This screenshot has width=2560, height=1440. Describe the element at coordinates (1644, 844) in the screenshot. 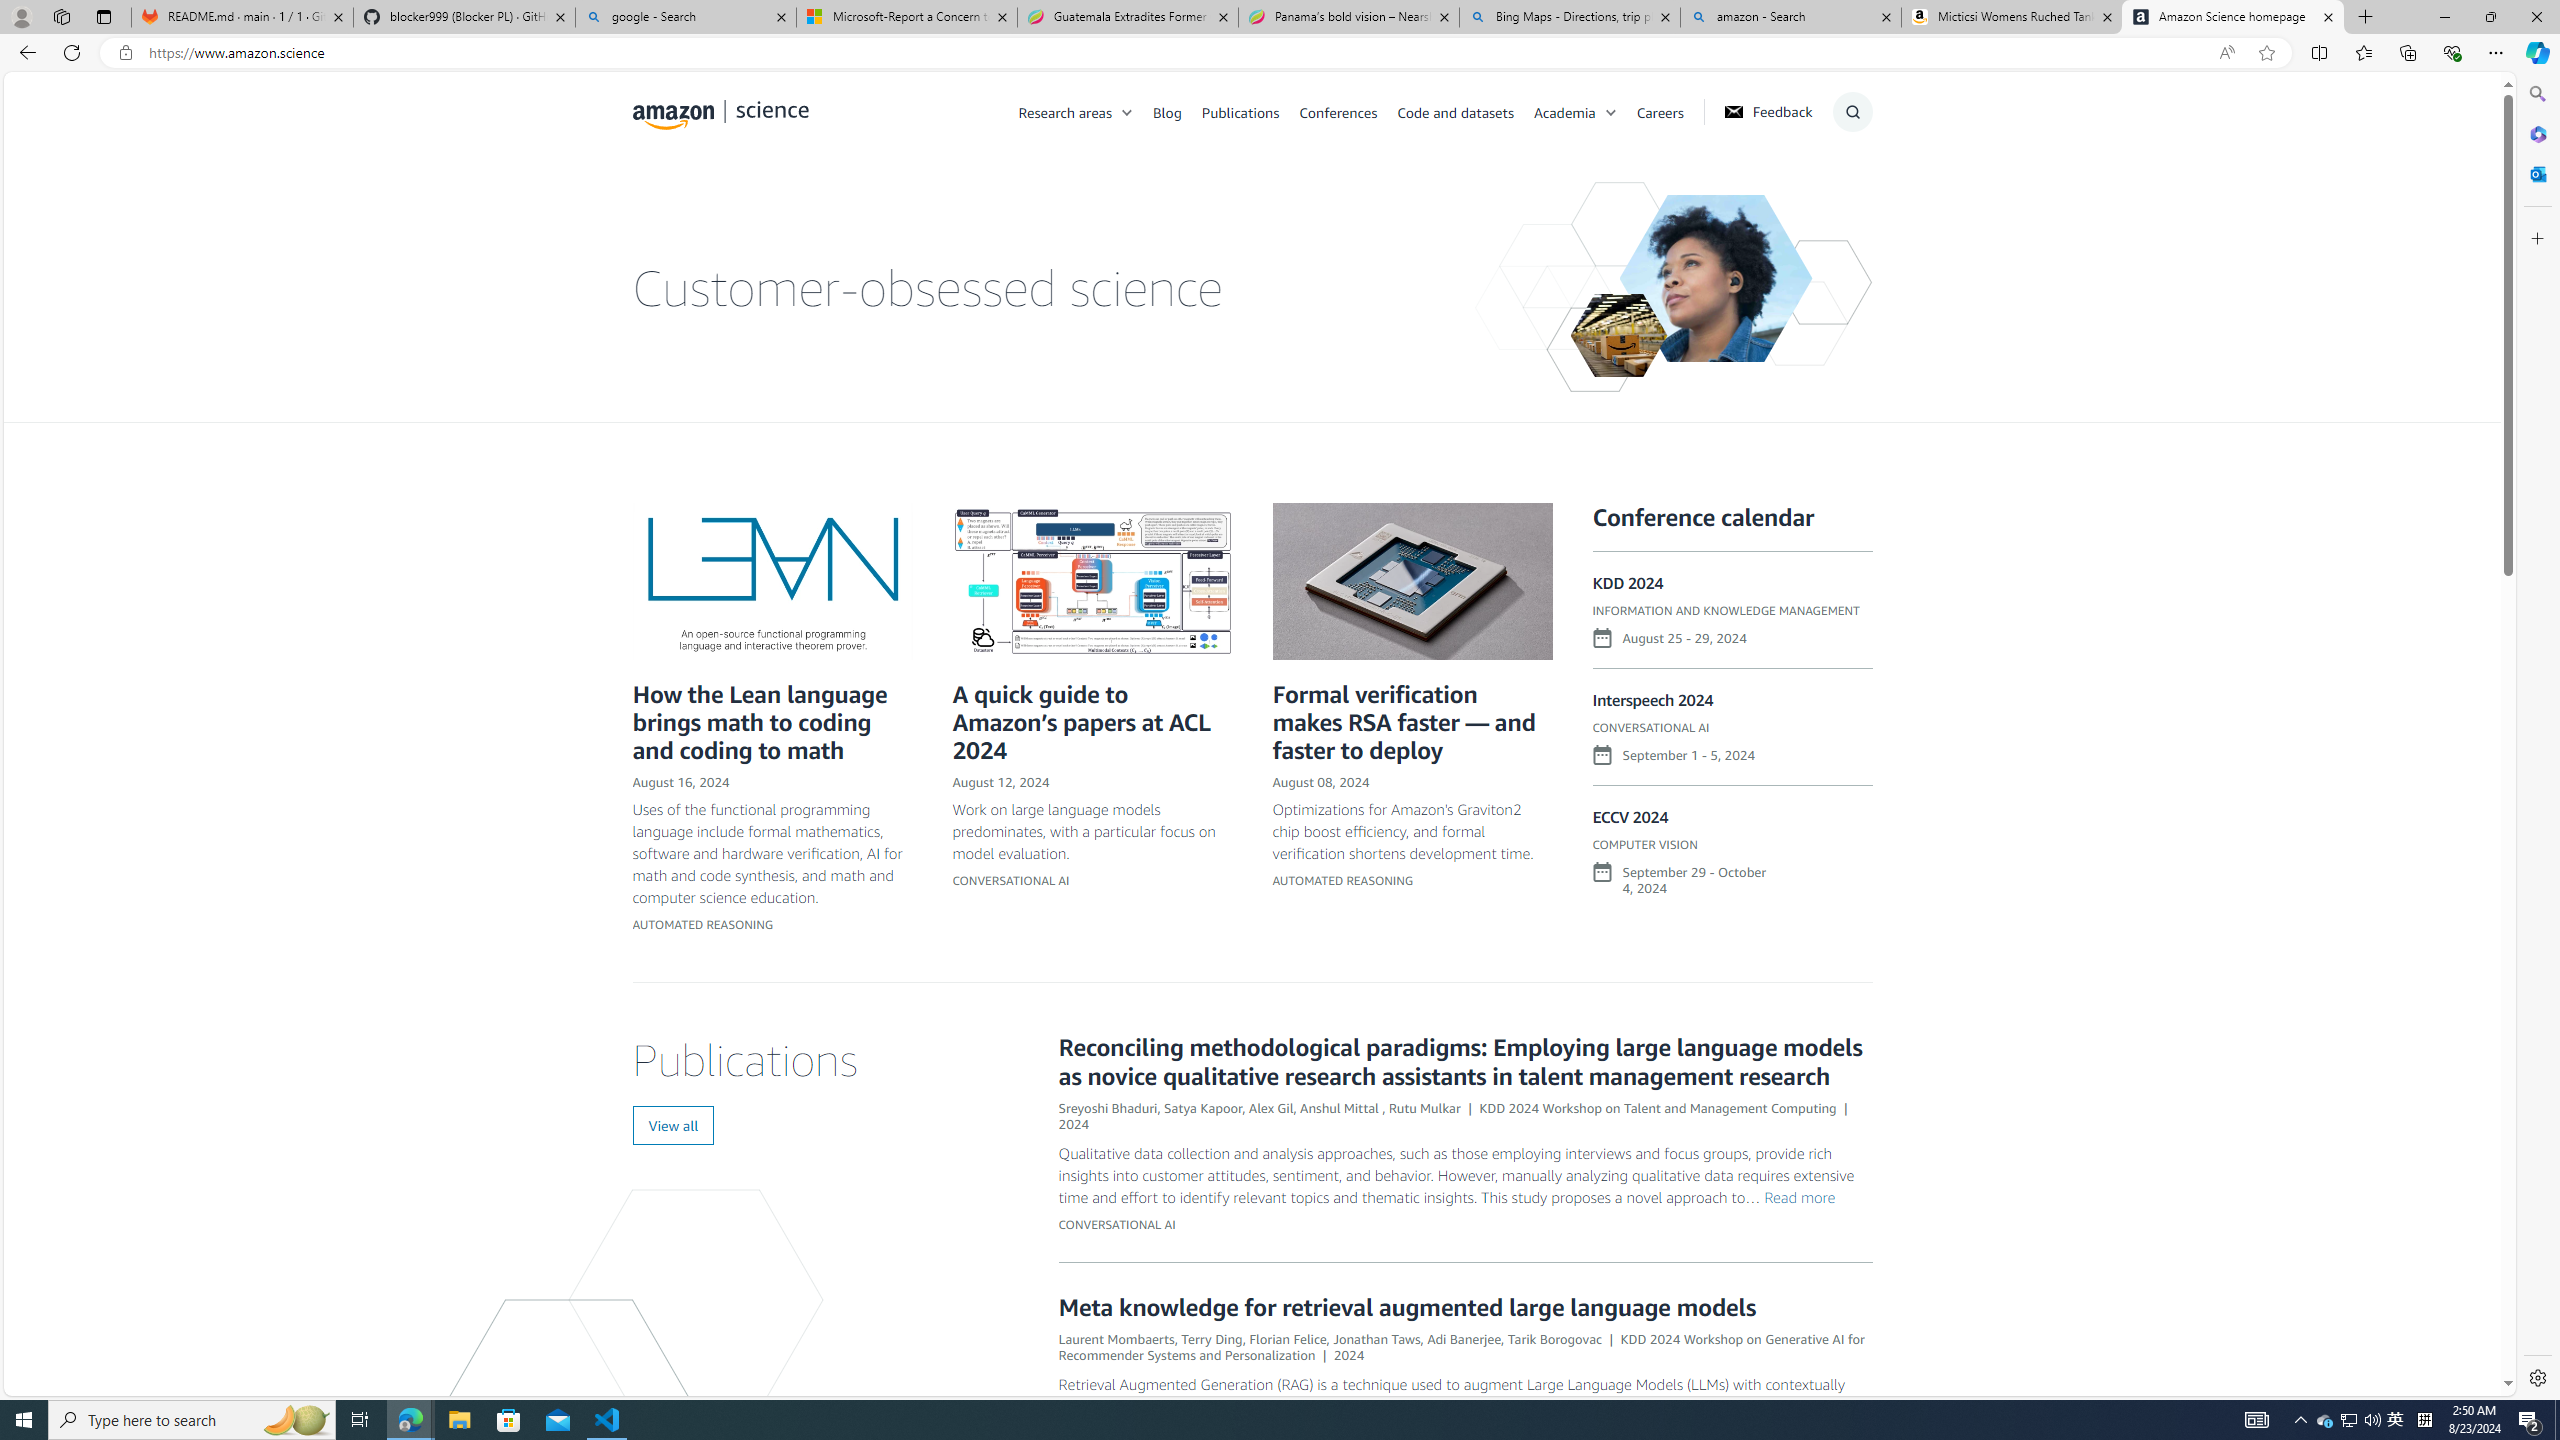

I see `COMPUTER VISION` at that location.